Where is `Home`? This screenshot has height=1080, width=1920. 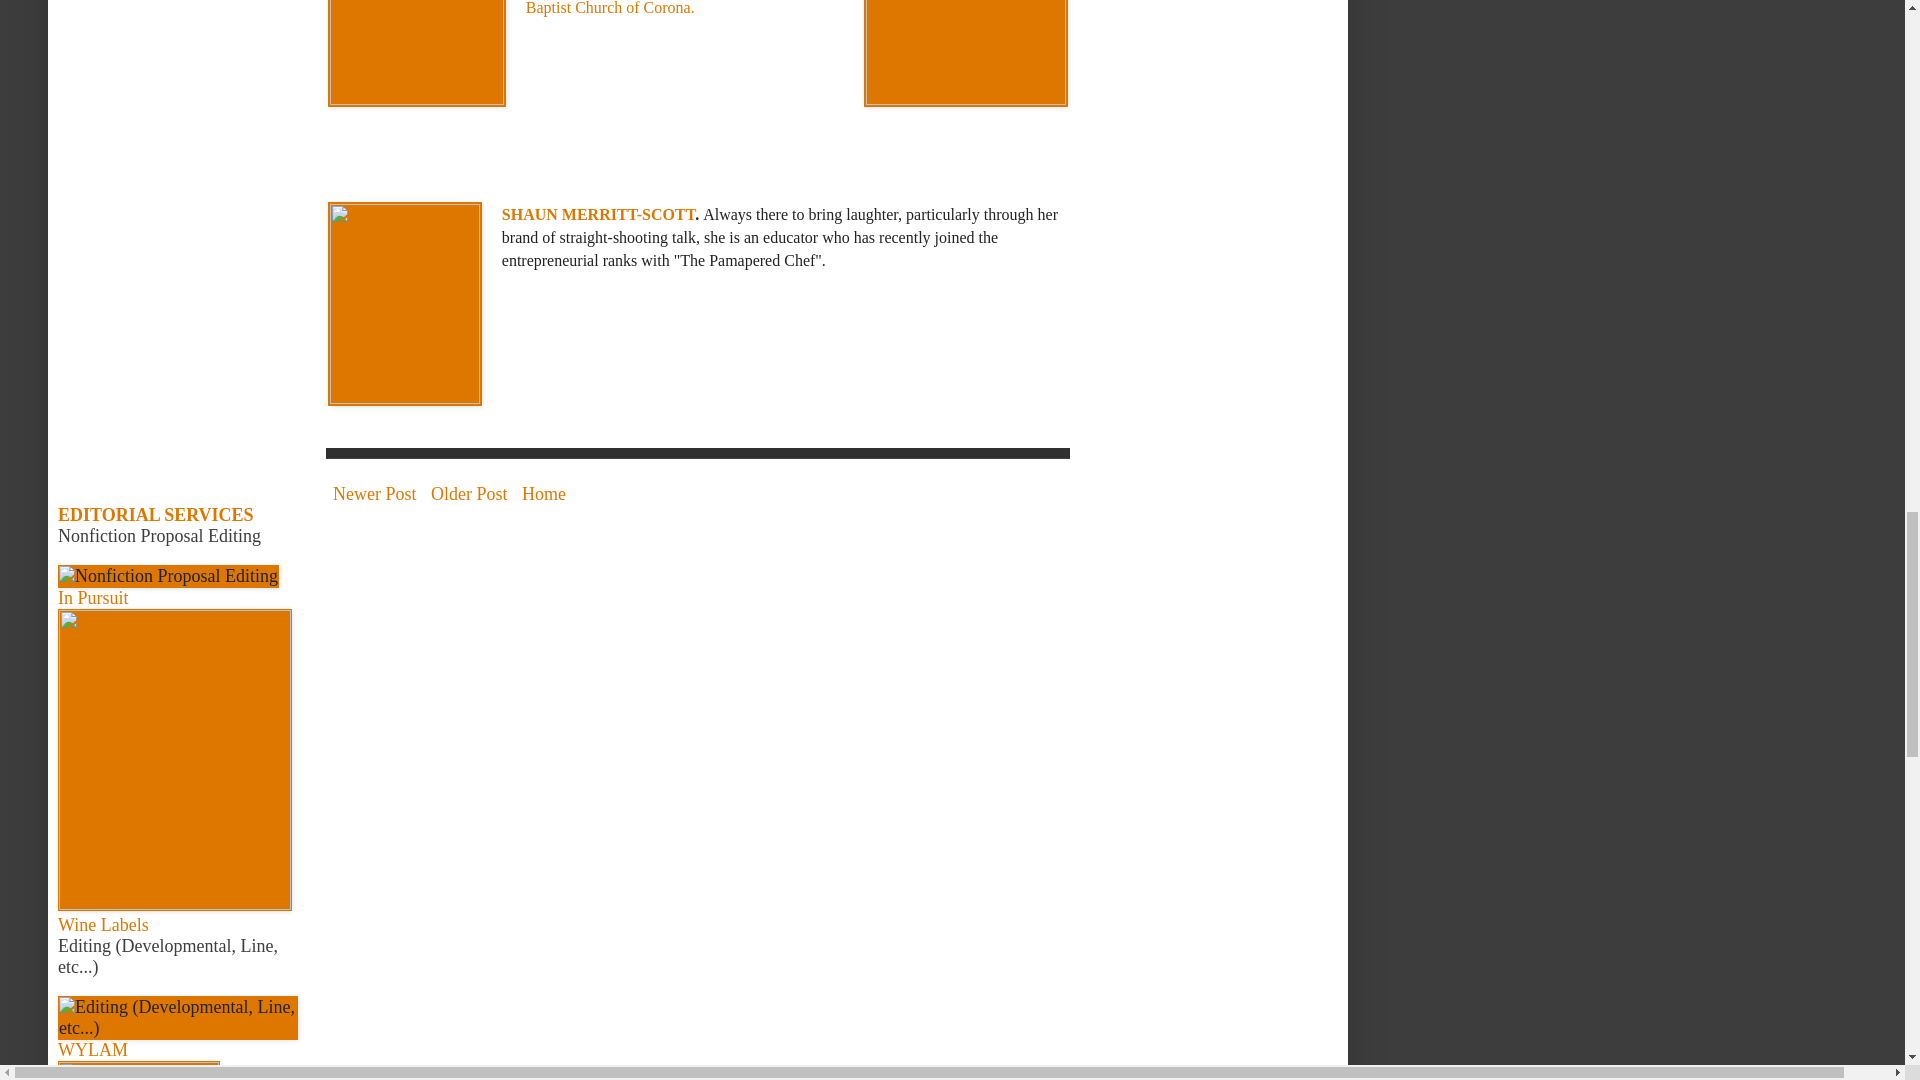 Home is located at coordinates (543, 494).